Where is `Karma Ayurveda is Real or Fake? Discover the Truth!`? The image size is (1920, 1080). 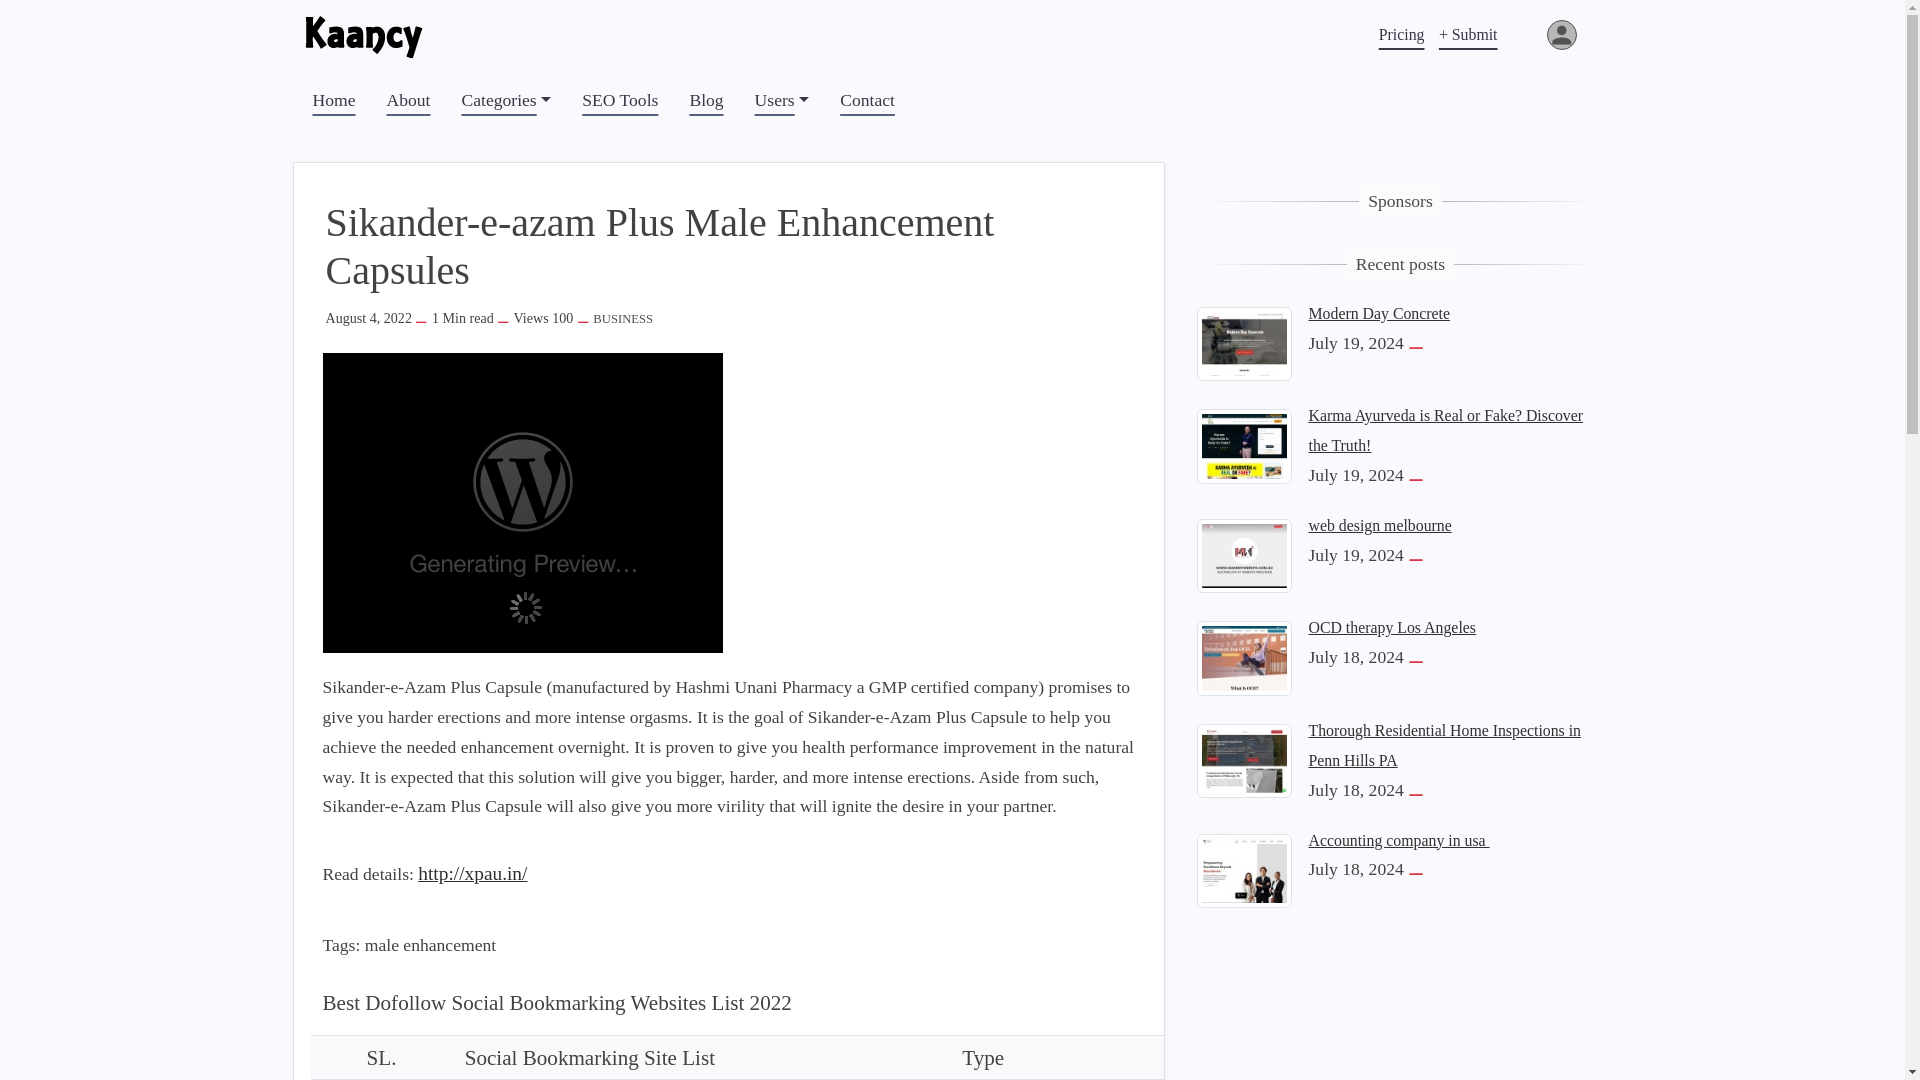 Karma Ayurveda is Real or Fake? Discover the Truth! is located at coordinates (1444, 430).